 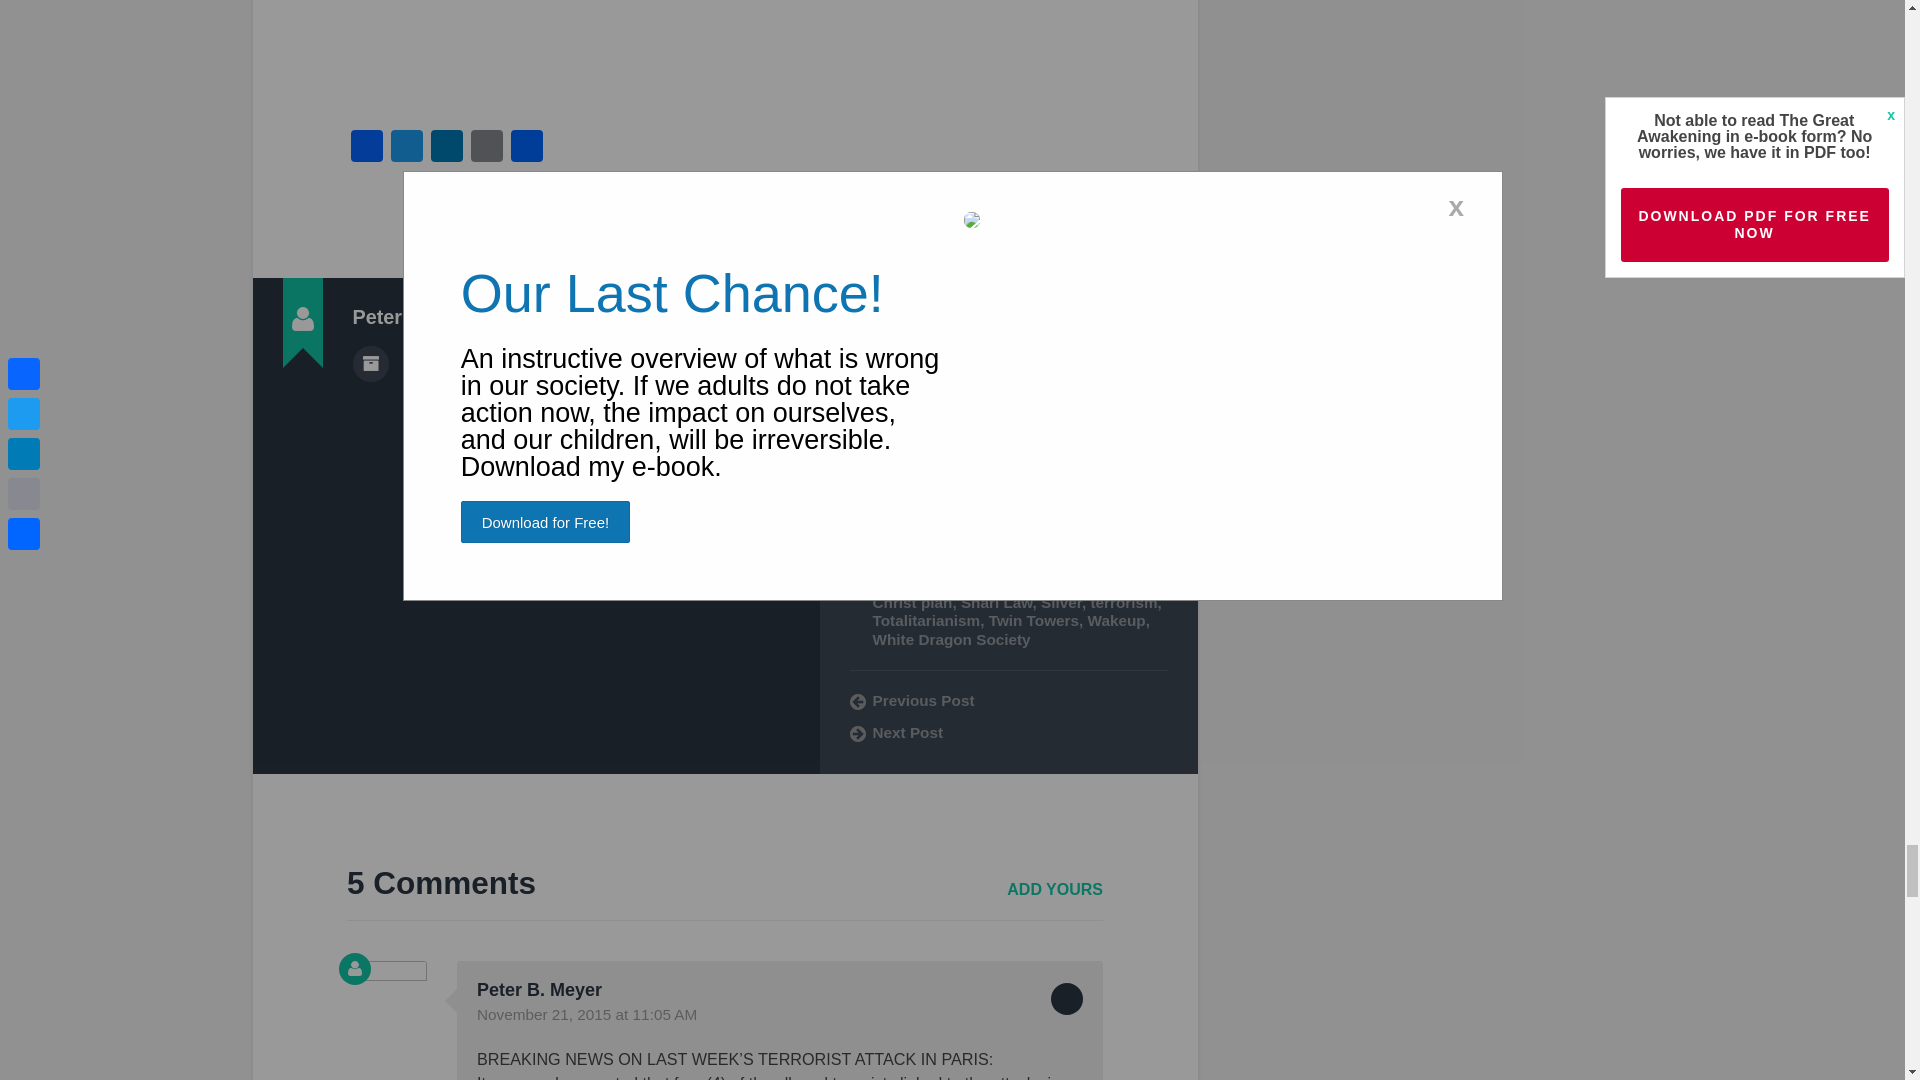 I want to click on LinkedIn, so click(x=446, y=148).